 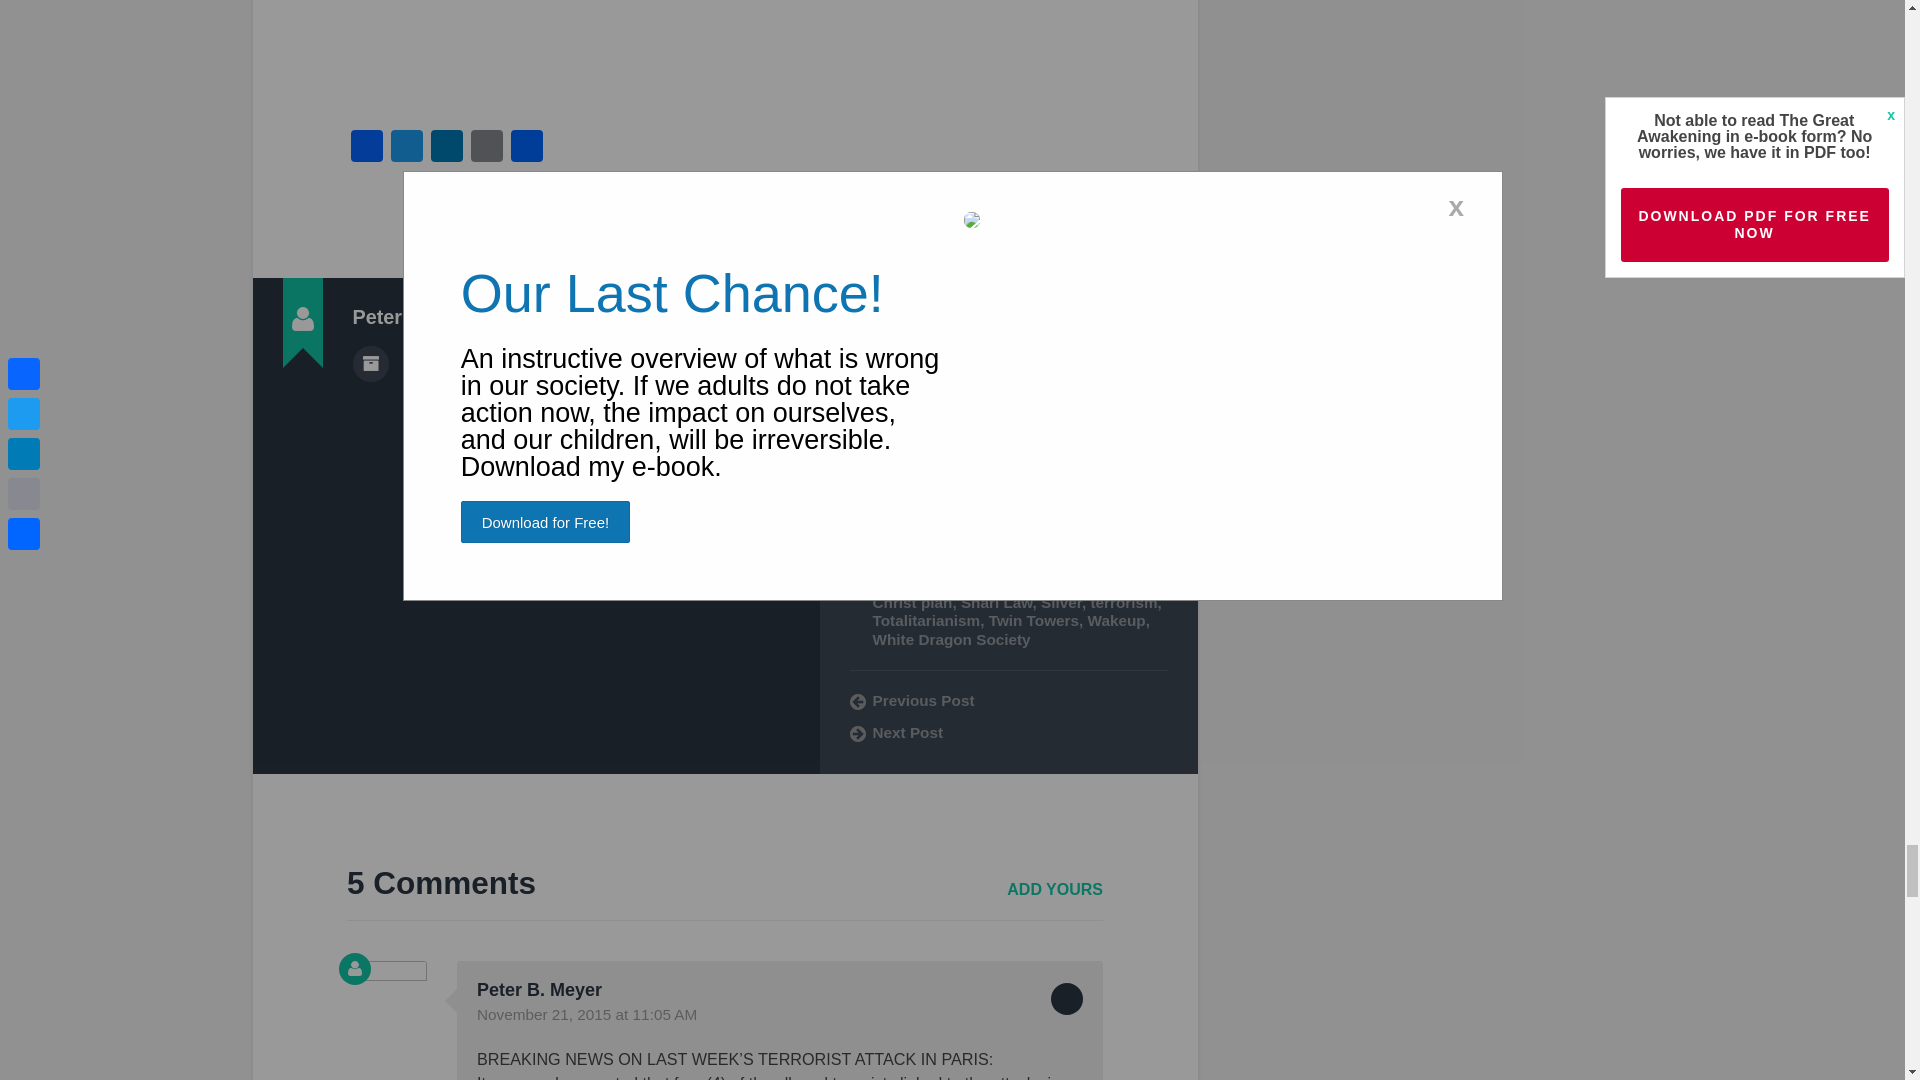 I want to click on LinkedIn, so click(x=446, y=148).